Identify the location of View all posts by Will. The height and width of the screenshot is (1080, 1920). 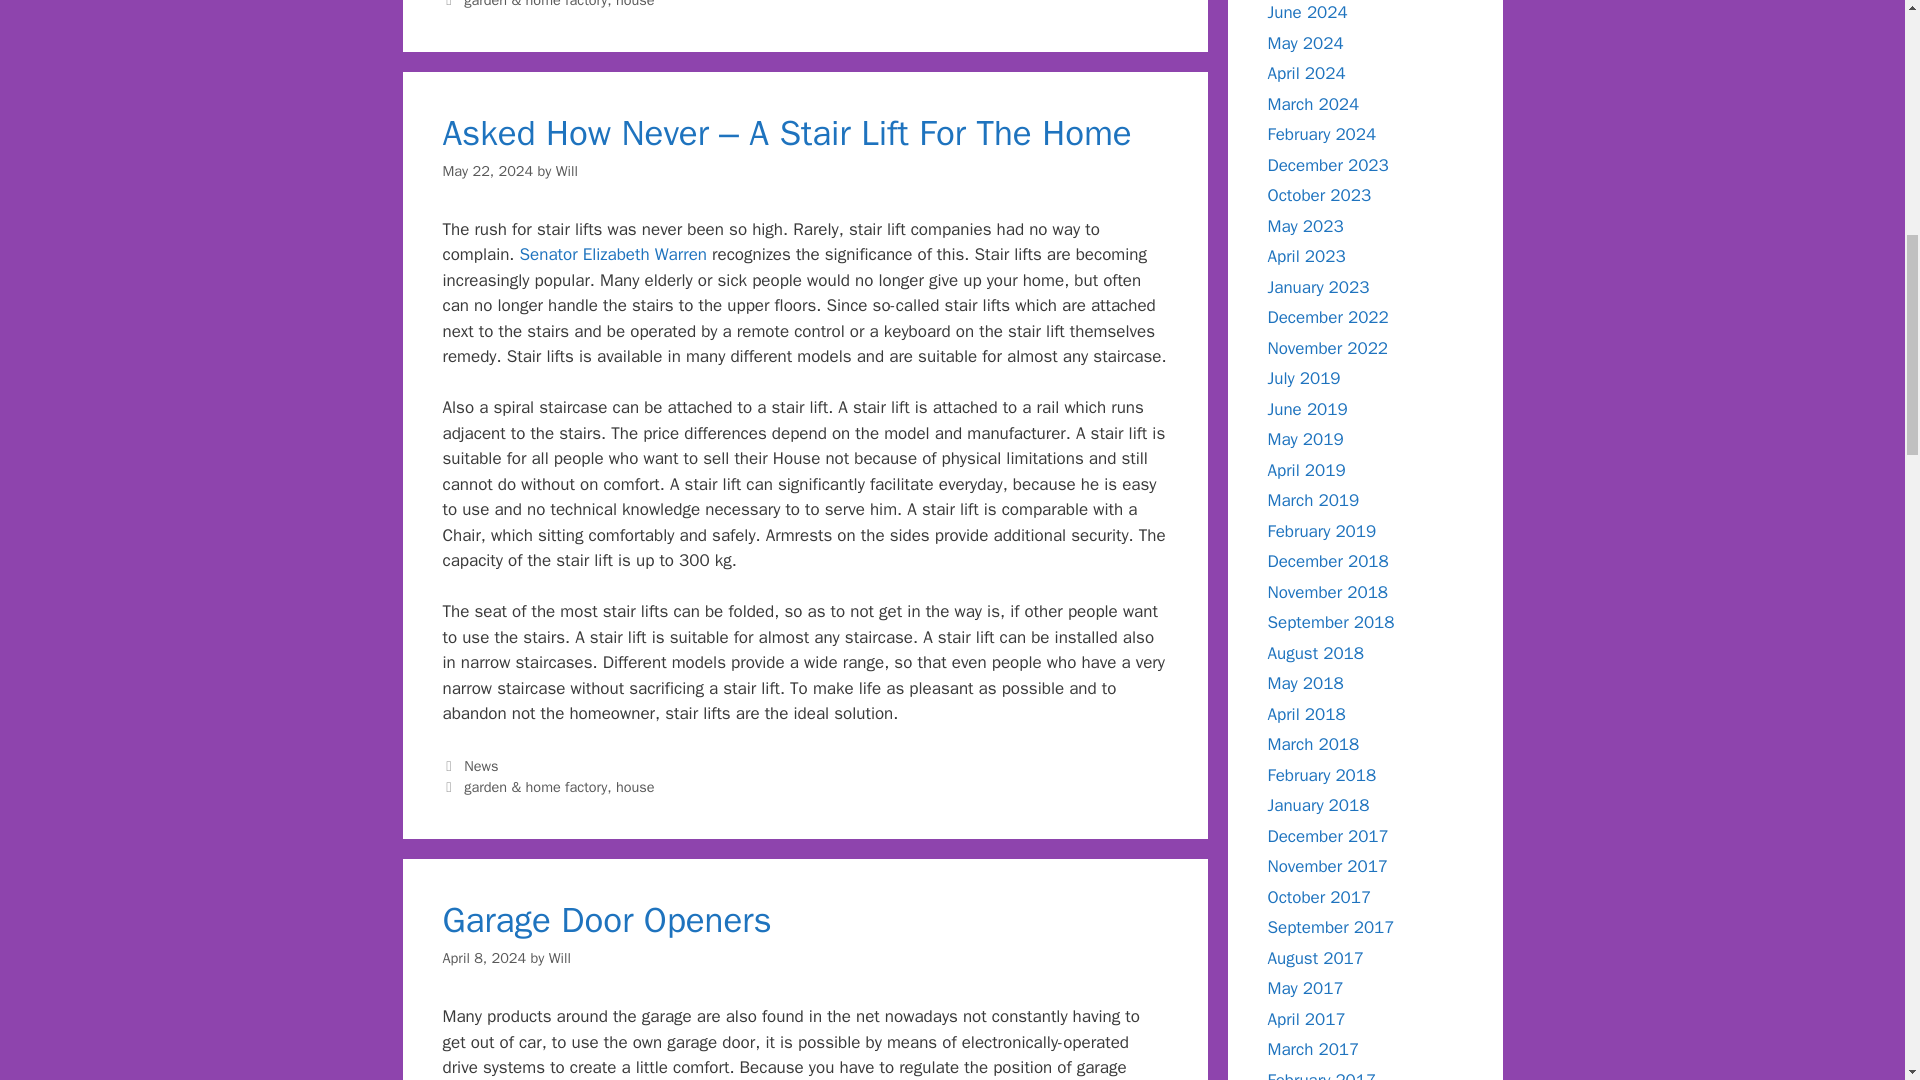
(560, 958).